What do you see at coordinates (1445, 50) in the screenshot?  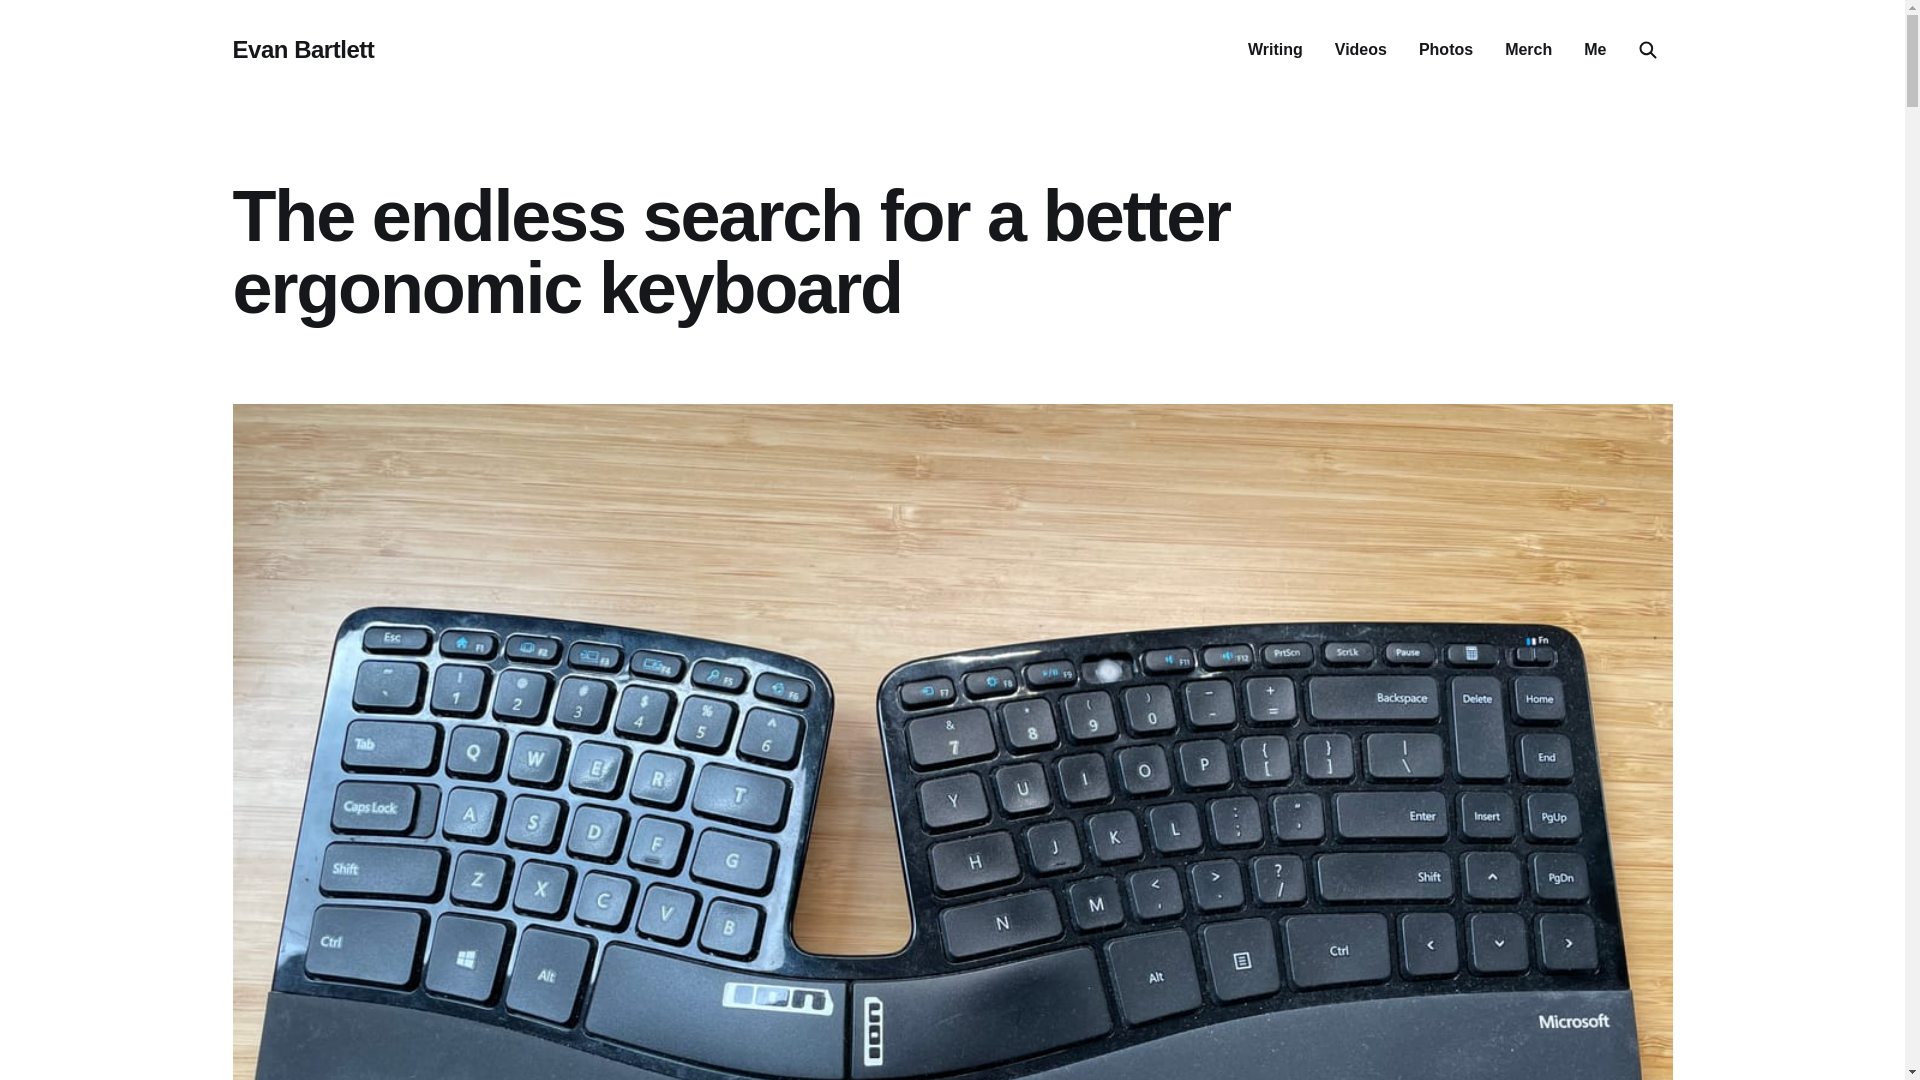 I see `Photos` at bounding box center [1445, 50].